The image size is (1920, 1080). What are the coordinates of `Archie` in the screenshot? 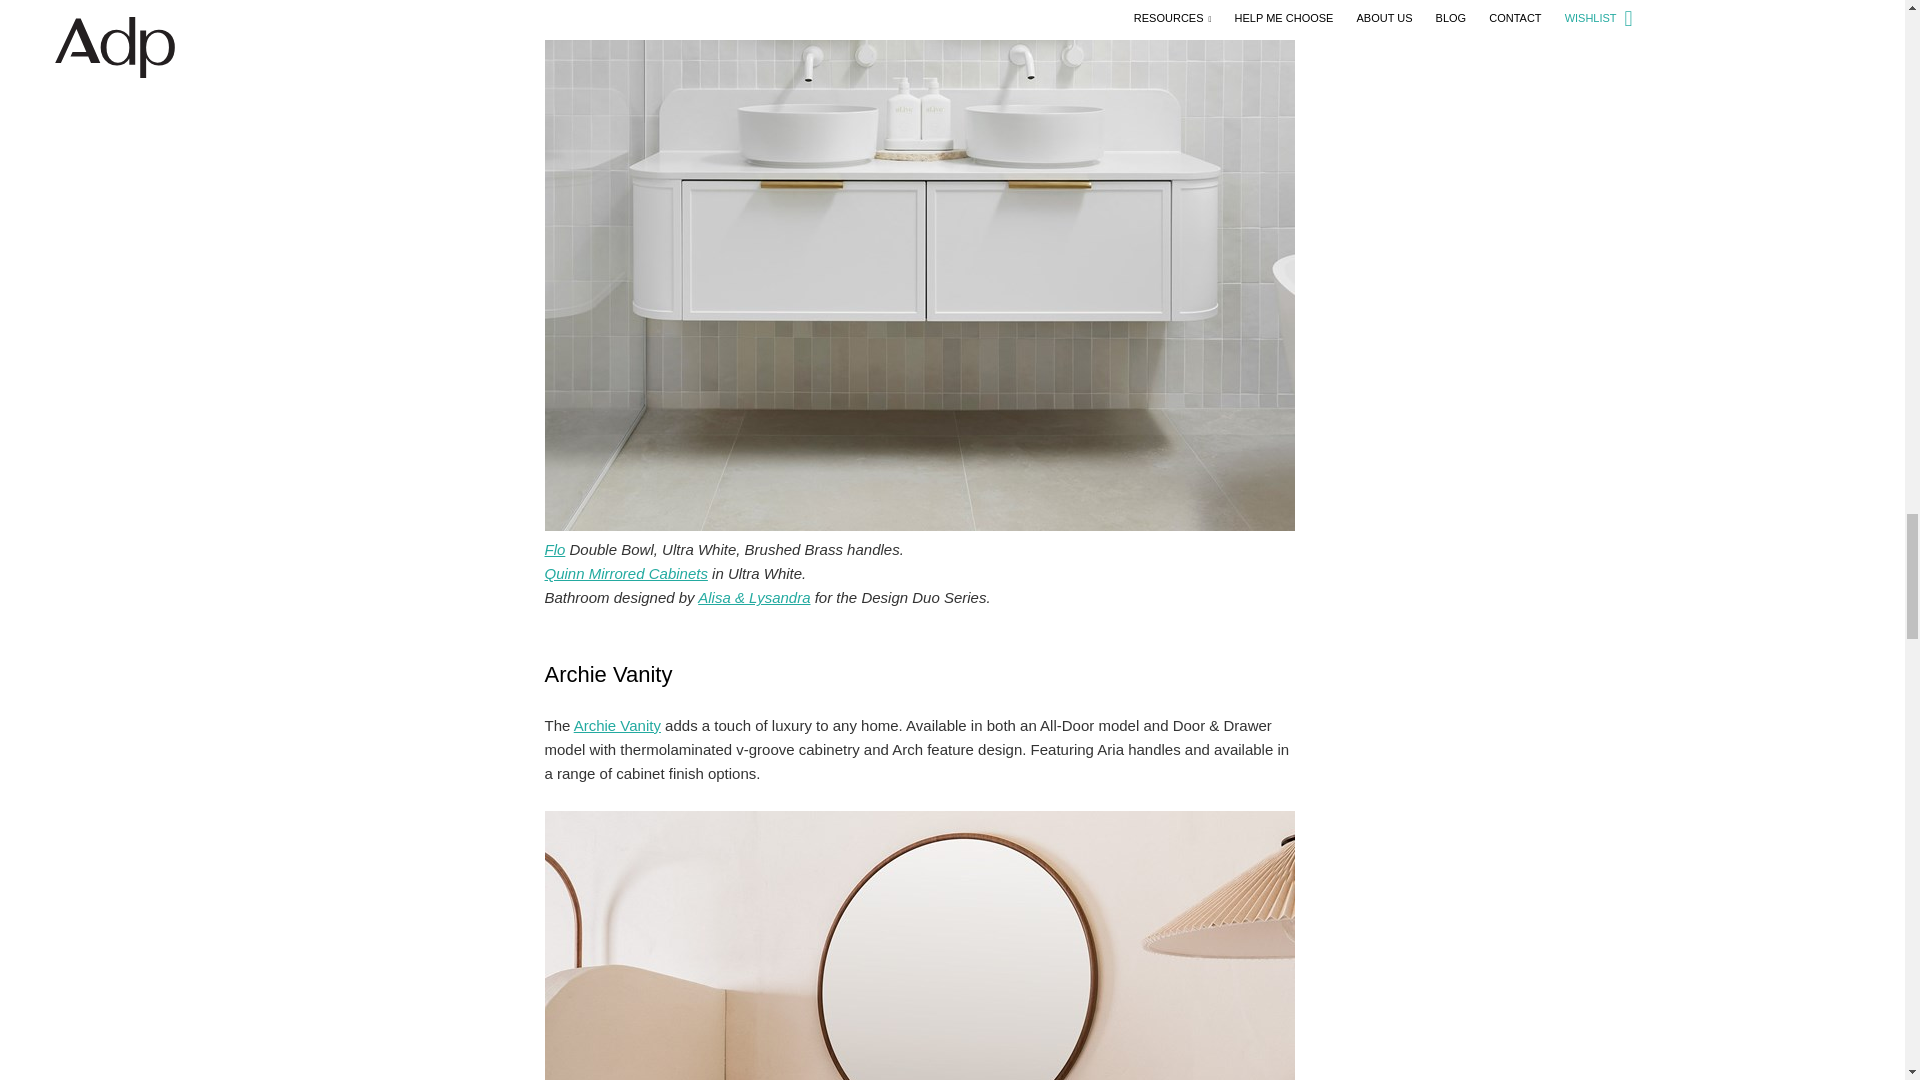 It's located at (617, 726).